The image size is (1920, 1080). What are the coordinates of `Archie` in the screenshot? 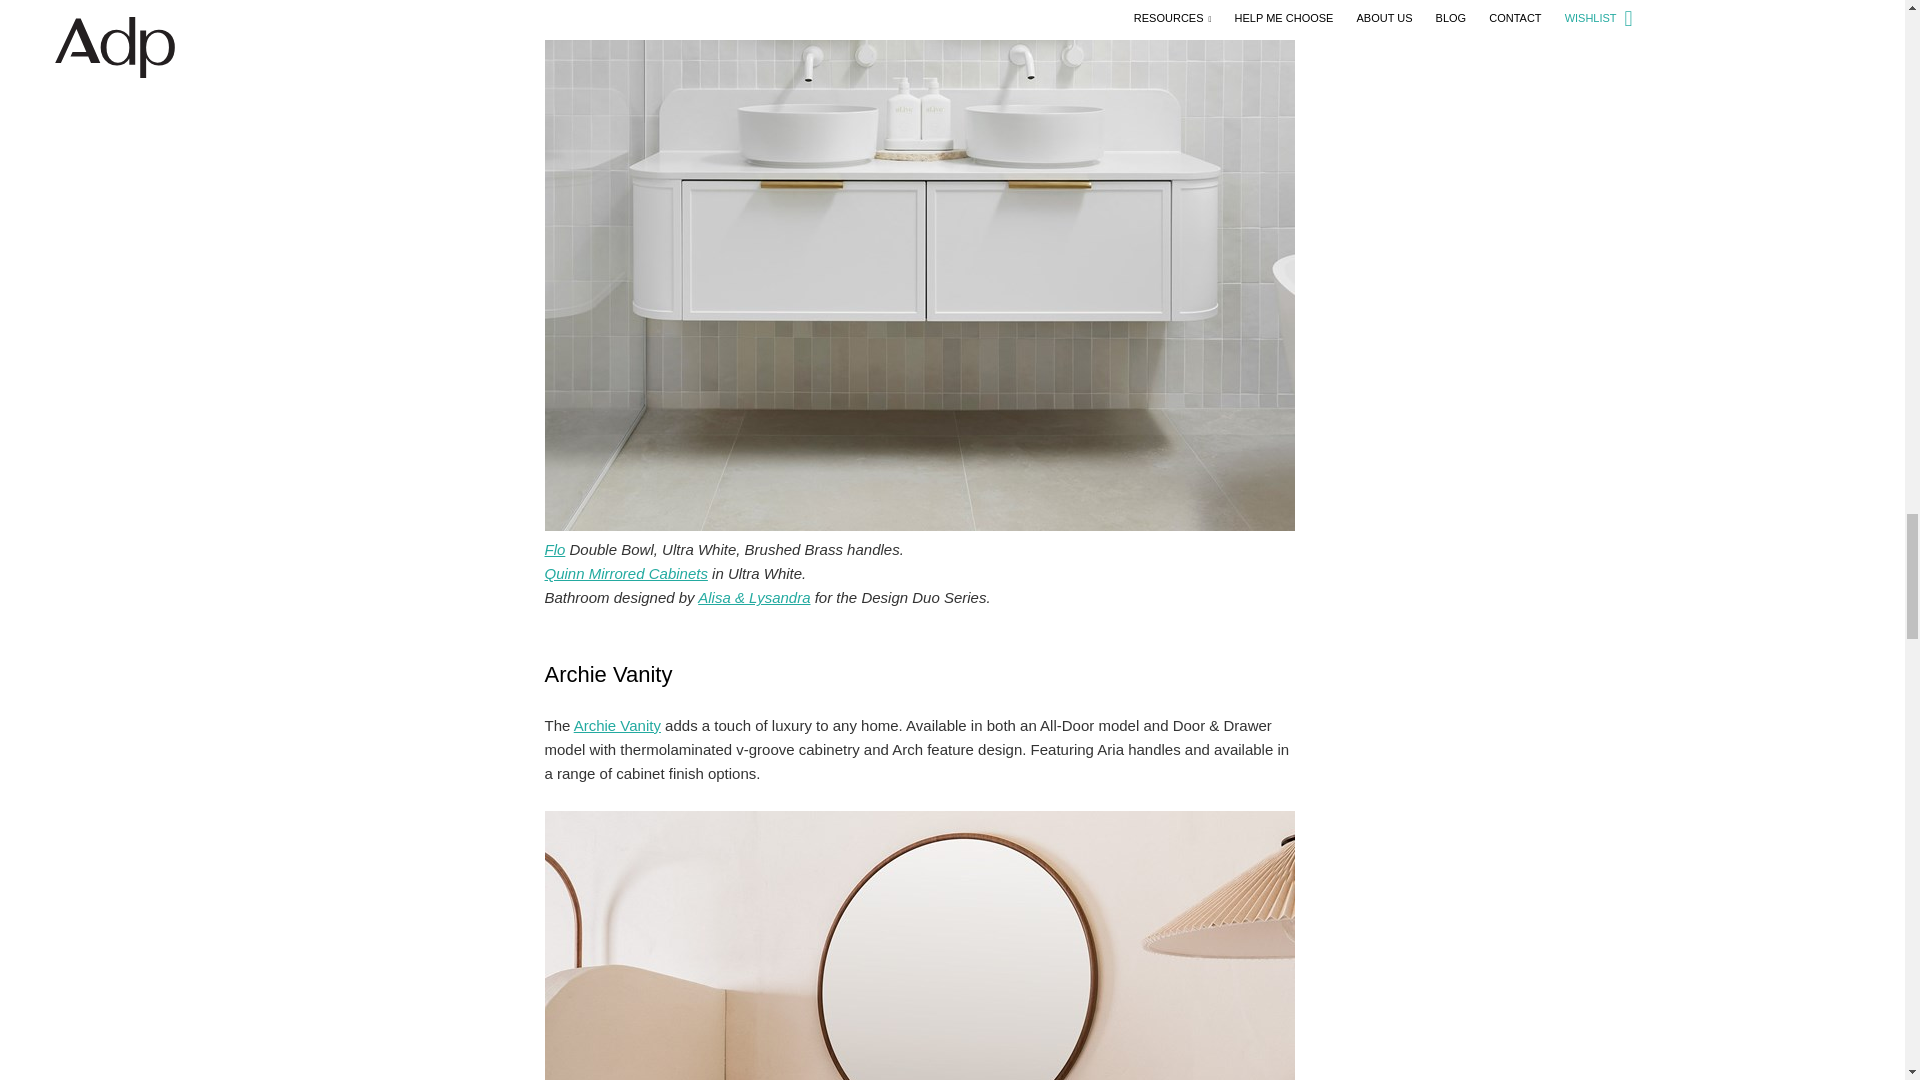 It's located at (617, 726).